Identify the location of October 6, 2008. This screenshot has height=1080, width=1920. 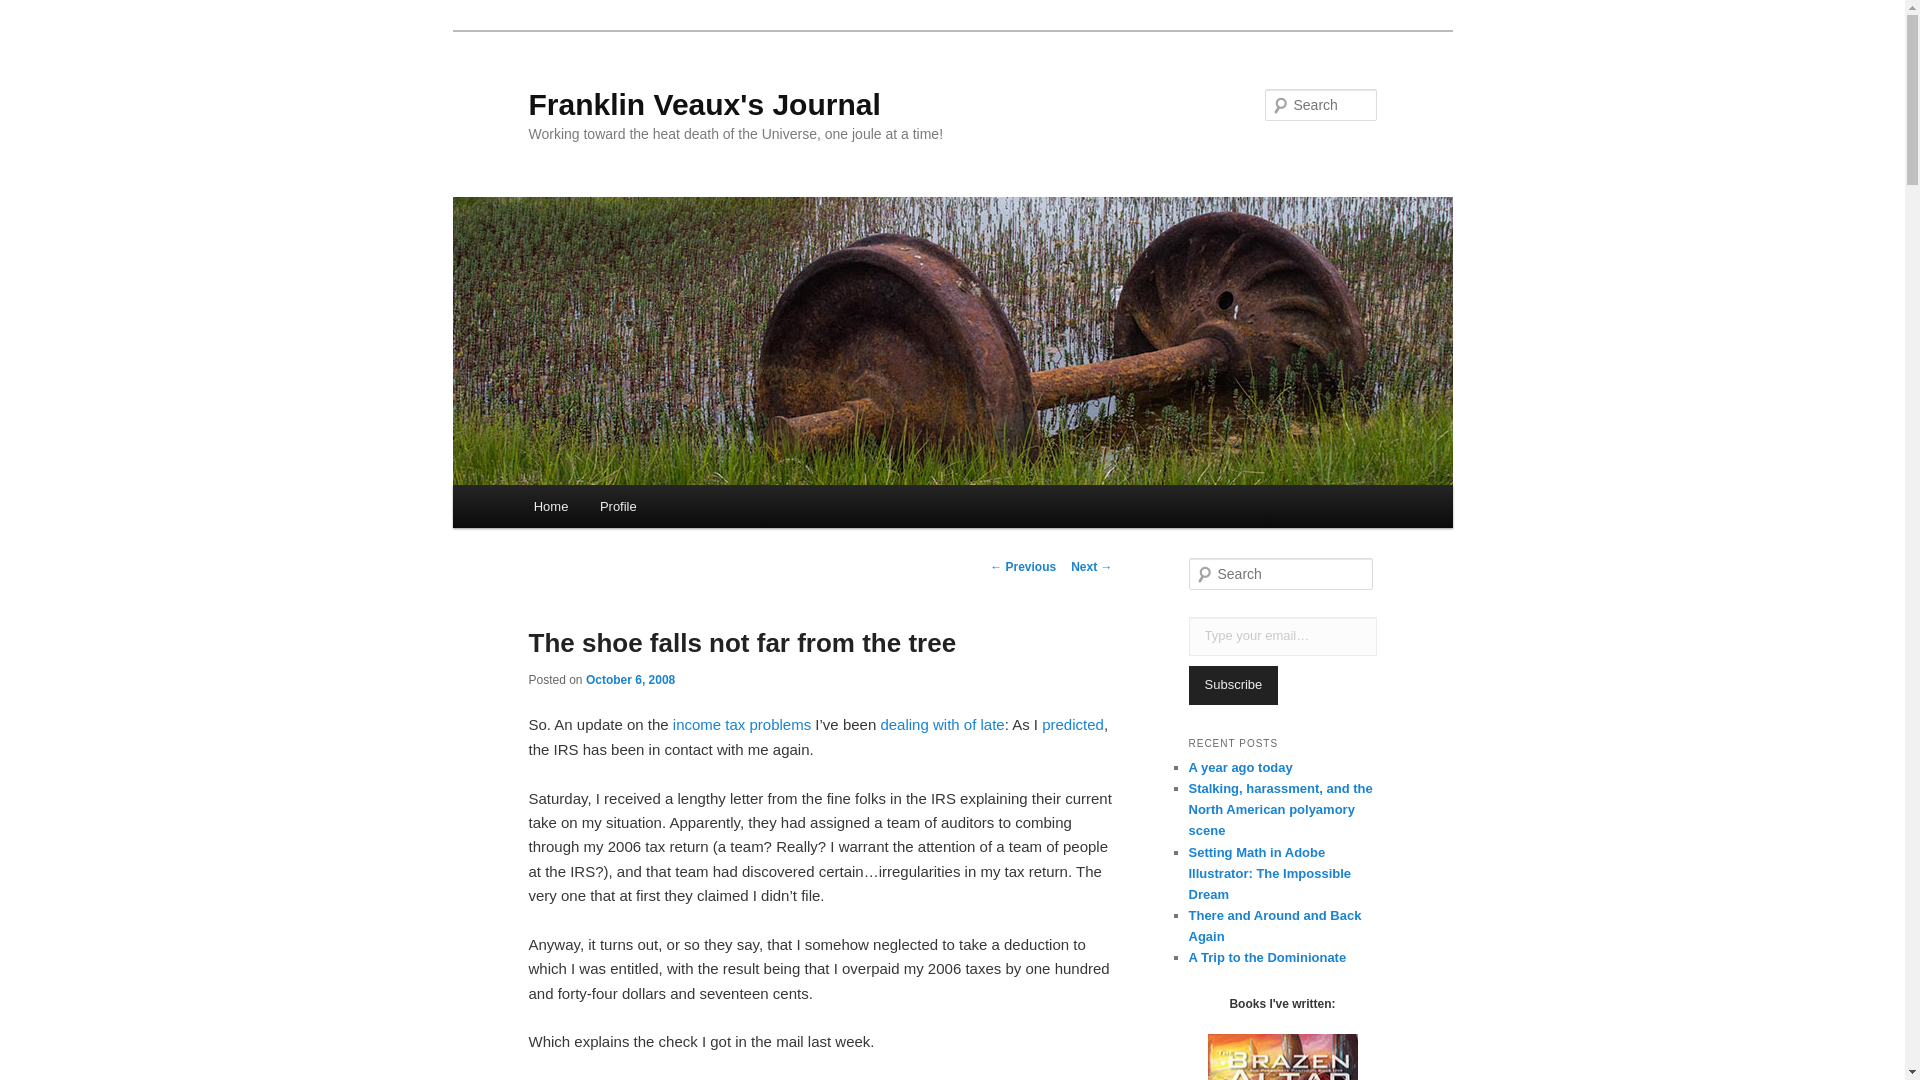
(630, 679).